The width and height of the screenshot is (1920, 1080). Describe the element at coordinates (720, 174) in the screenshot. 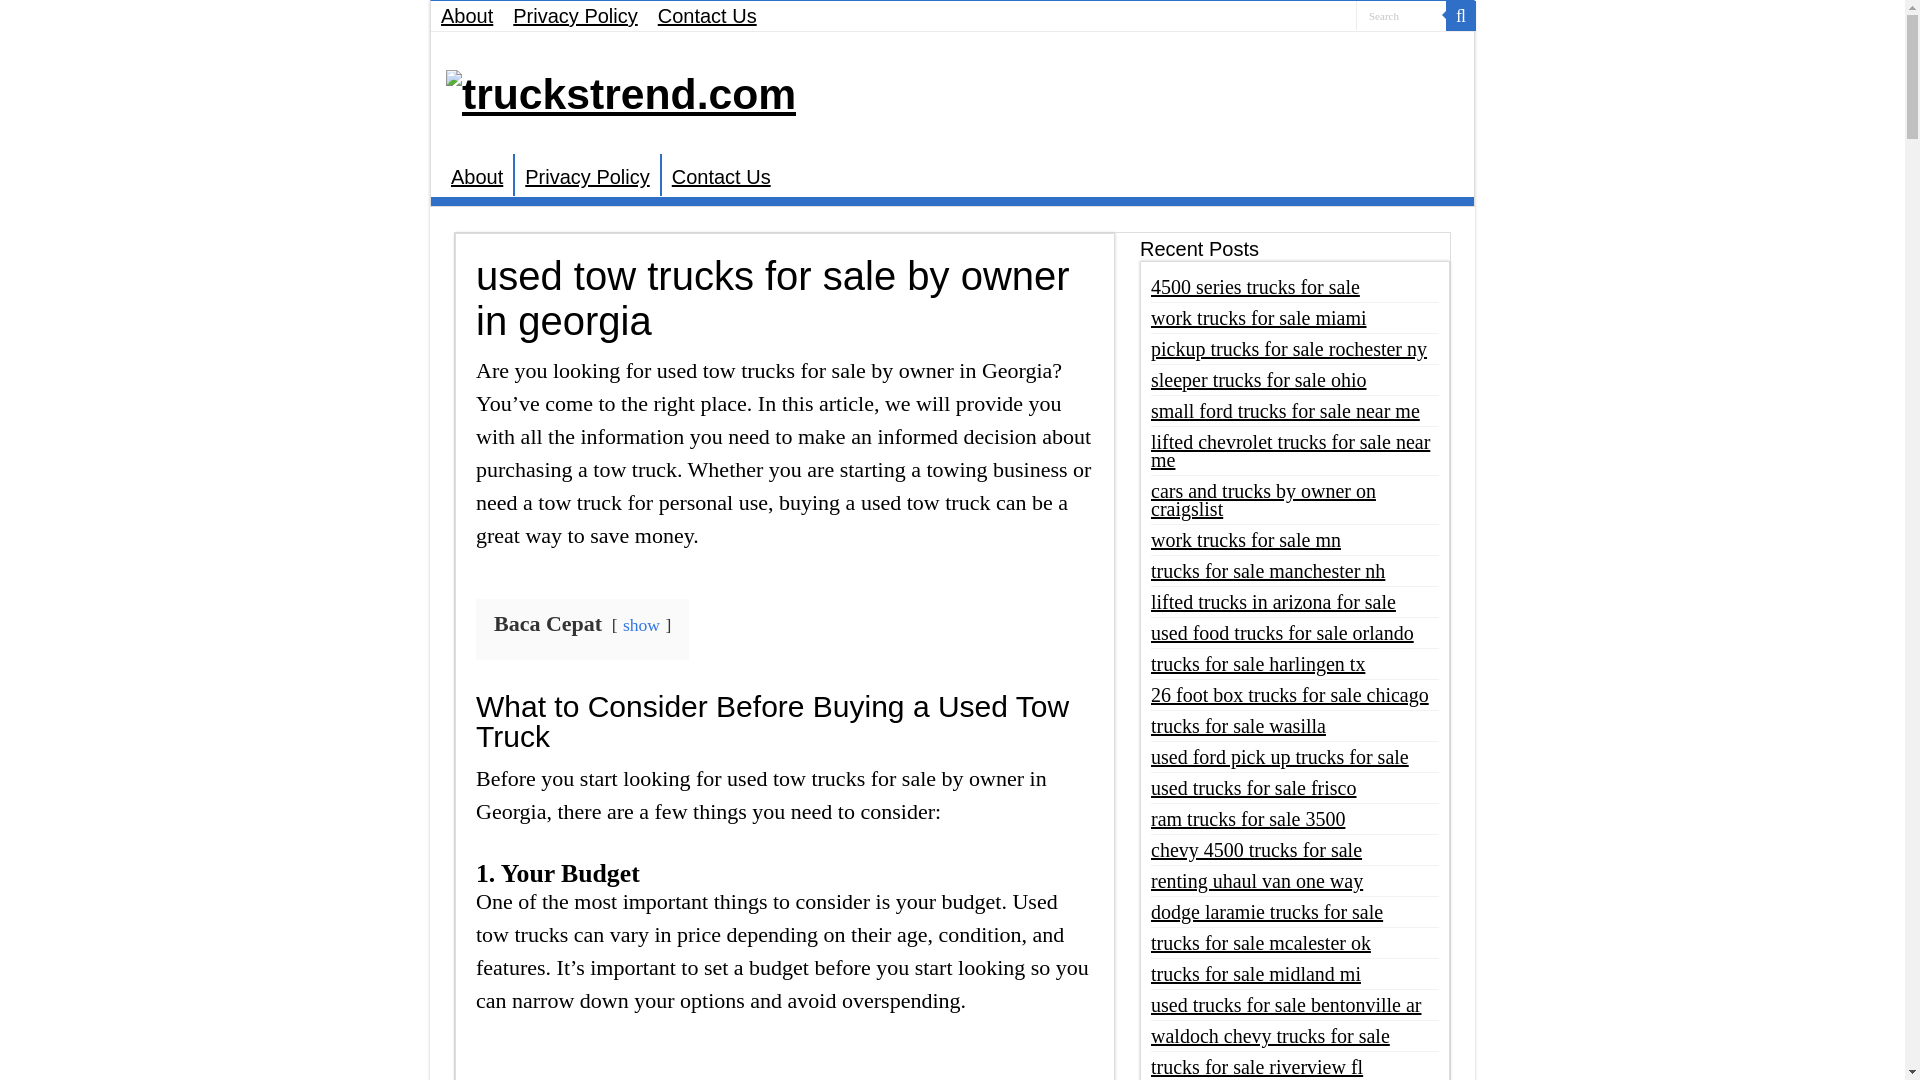

I see `Contact Us` at that location.